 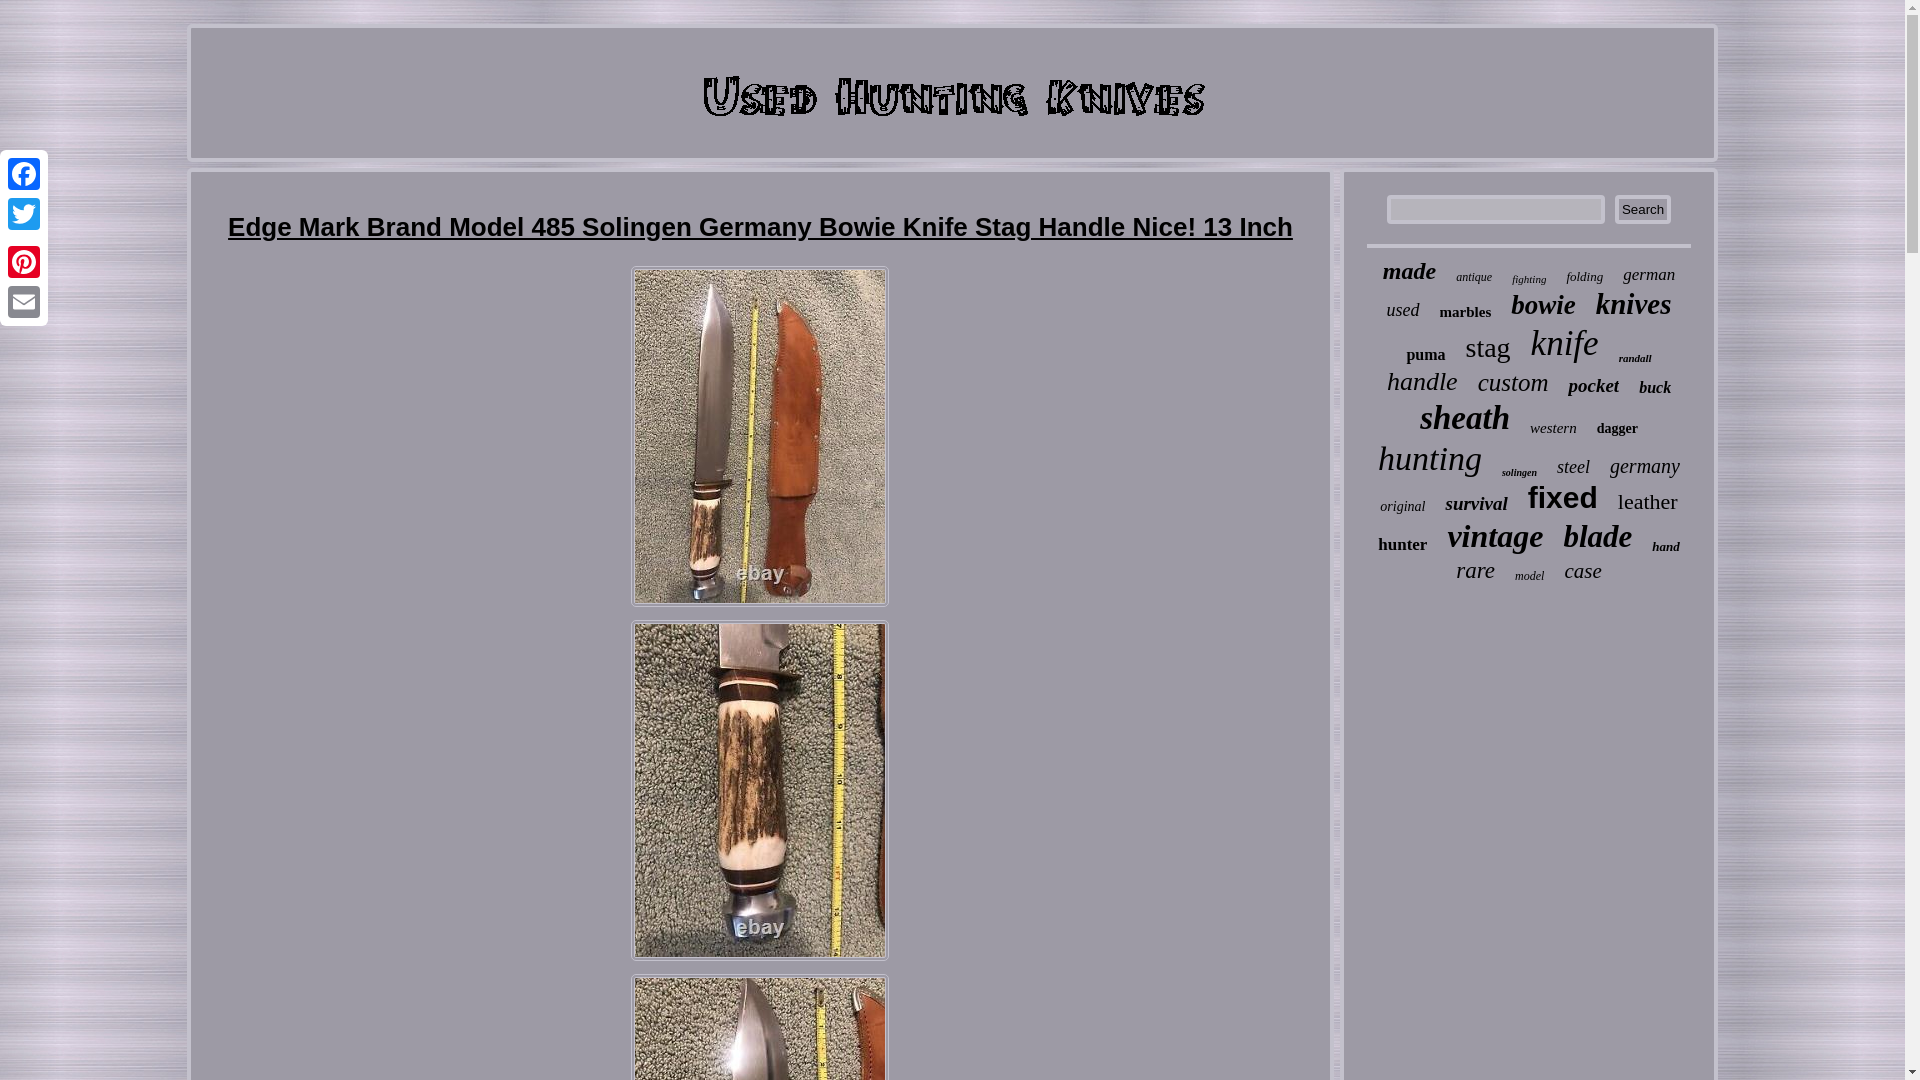 I want to click on made, so click(x=1409, y=272).